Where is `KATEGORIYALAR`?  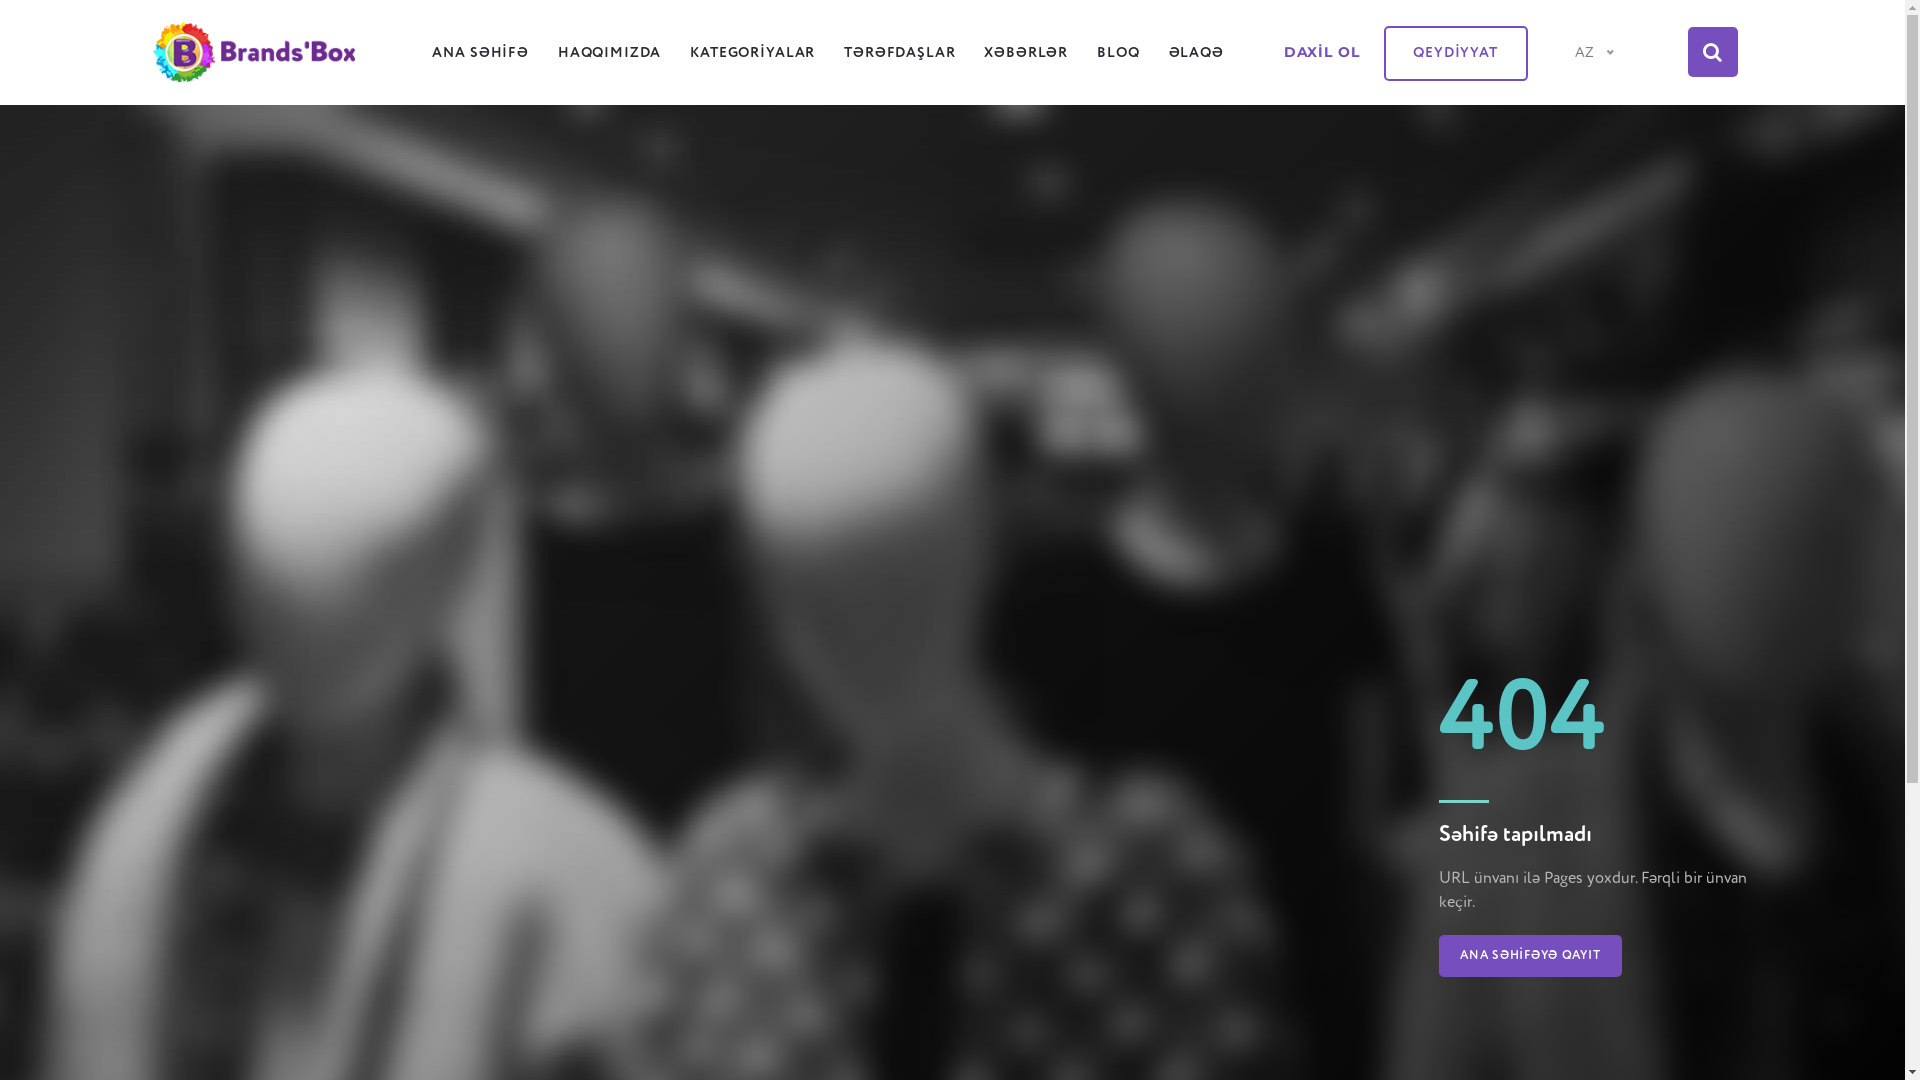
KATEGORIYALAR is located at coordinates (752, 58).